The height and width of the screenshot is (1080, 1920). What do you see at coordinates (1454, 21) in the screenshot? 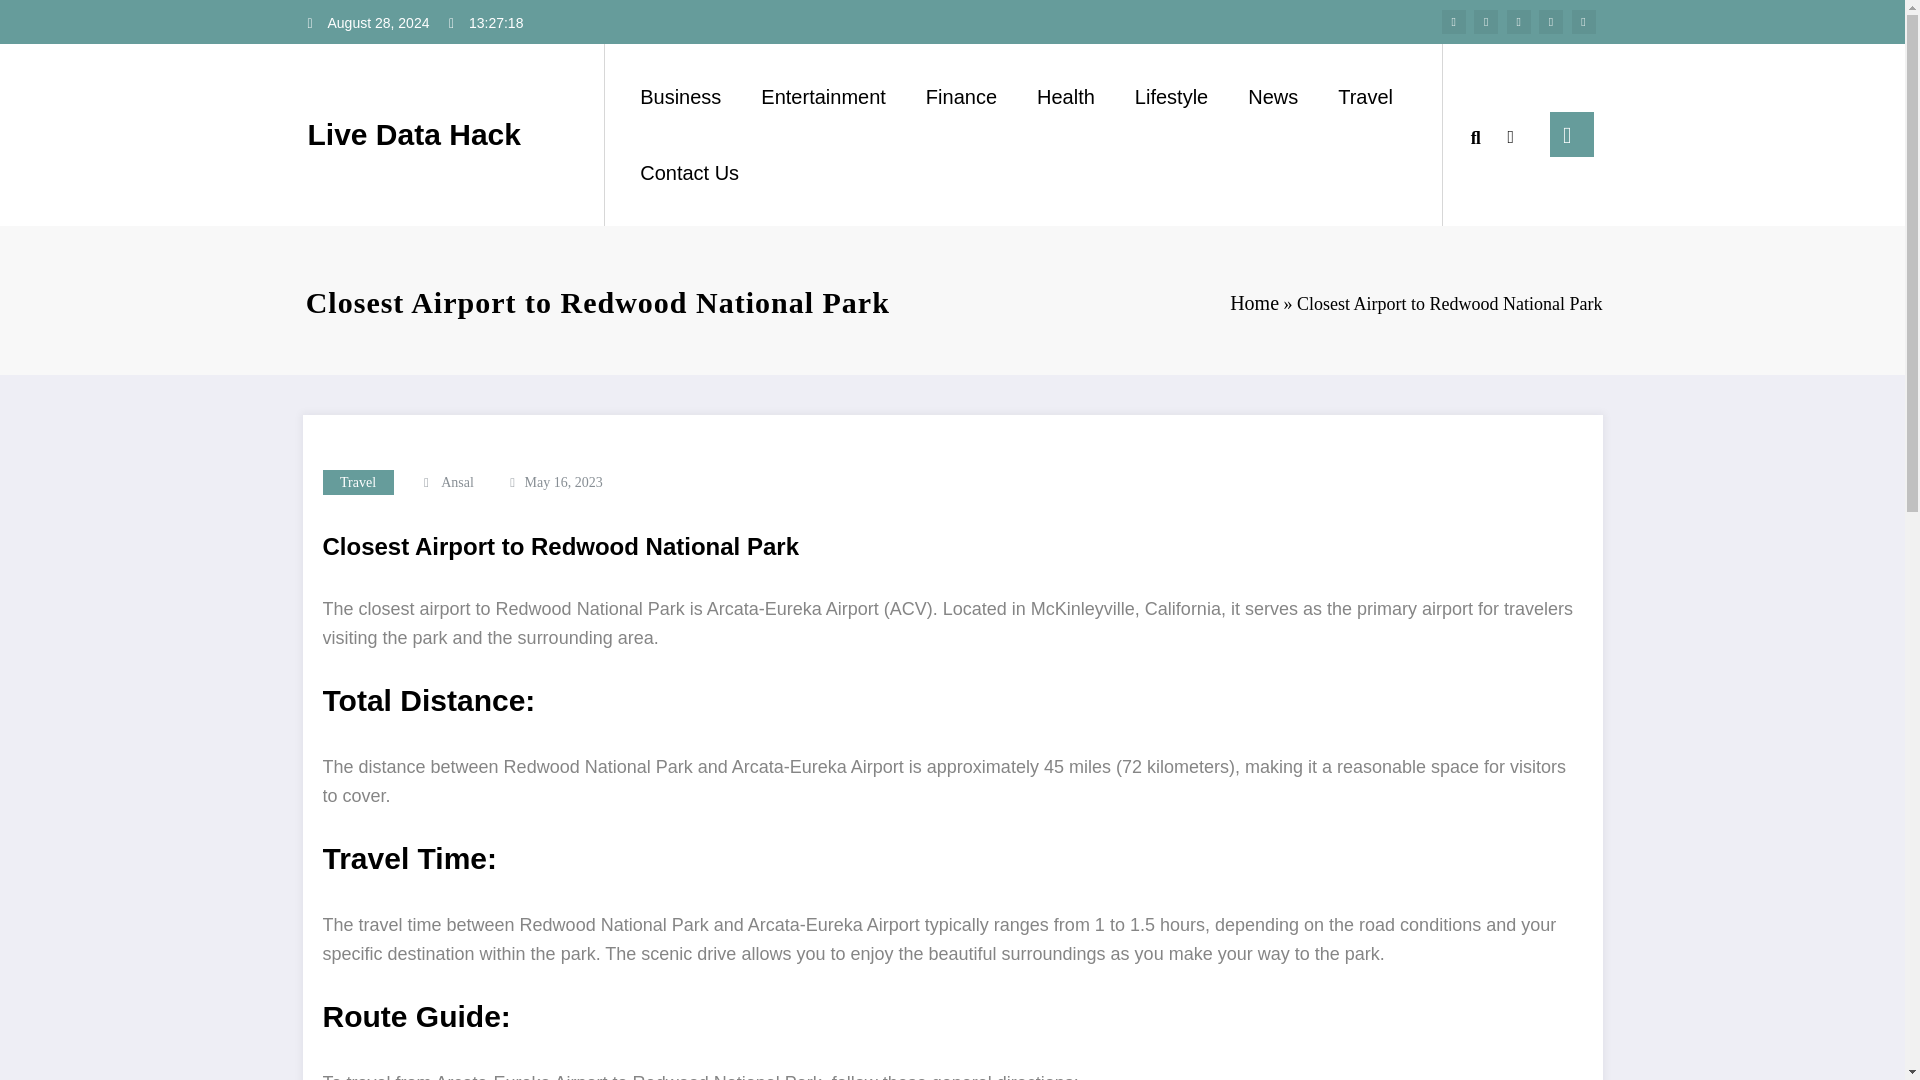
I see `facebook-f` at bounding box center [1454, 21].